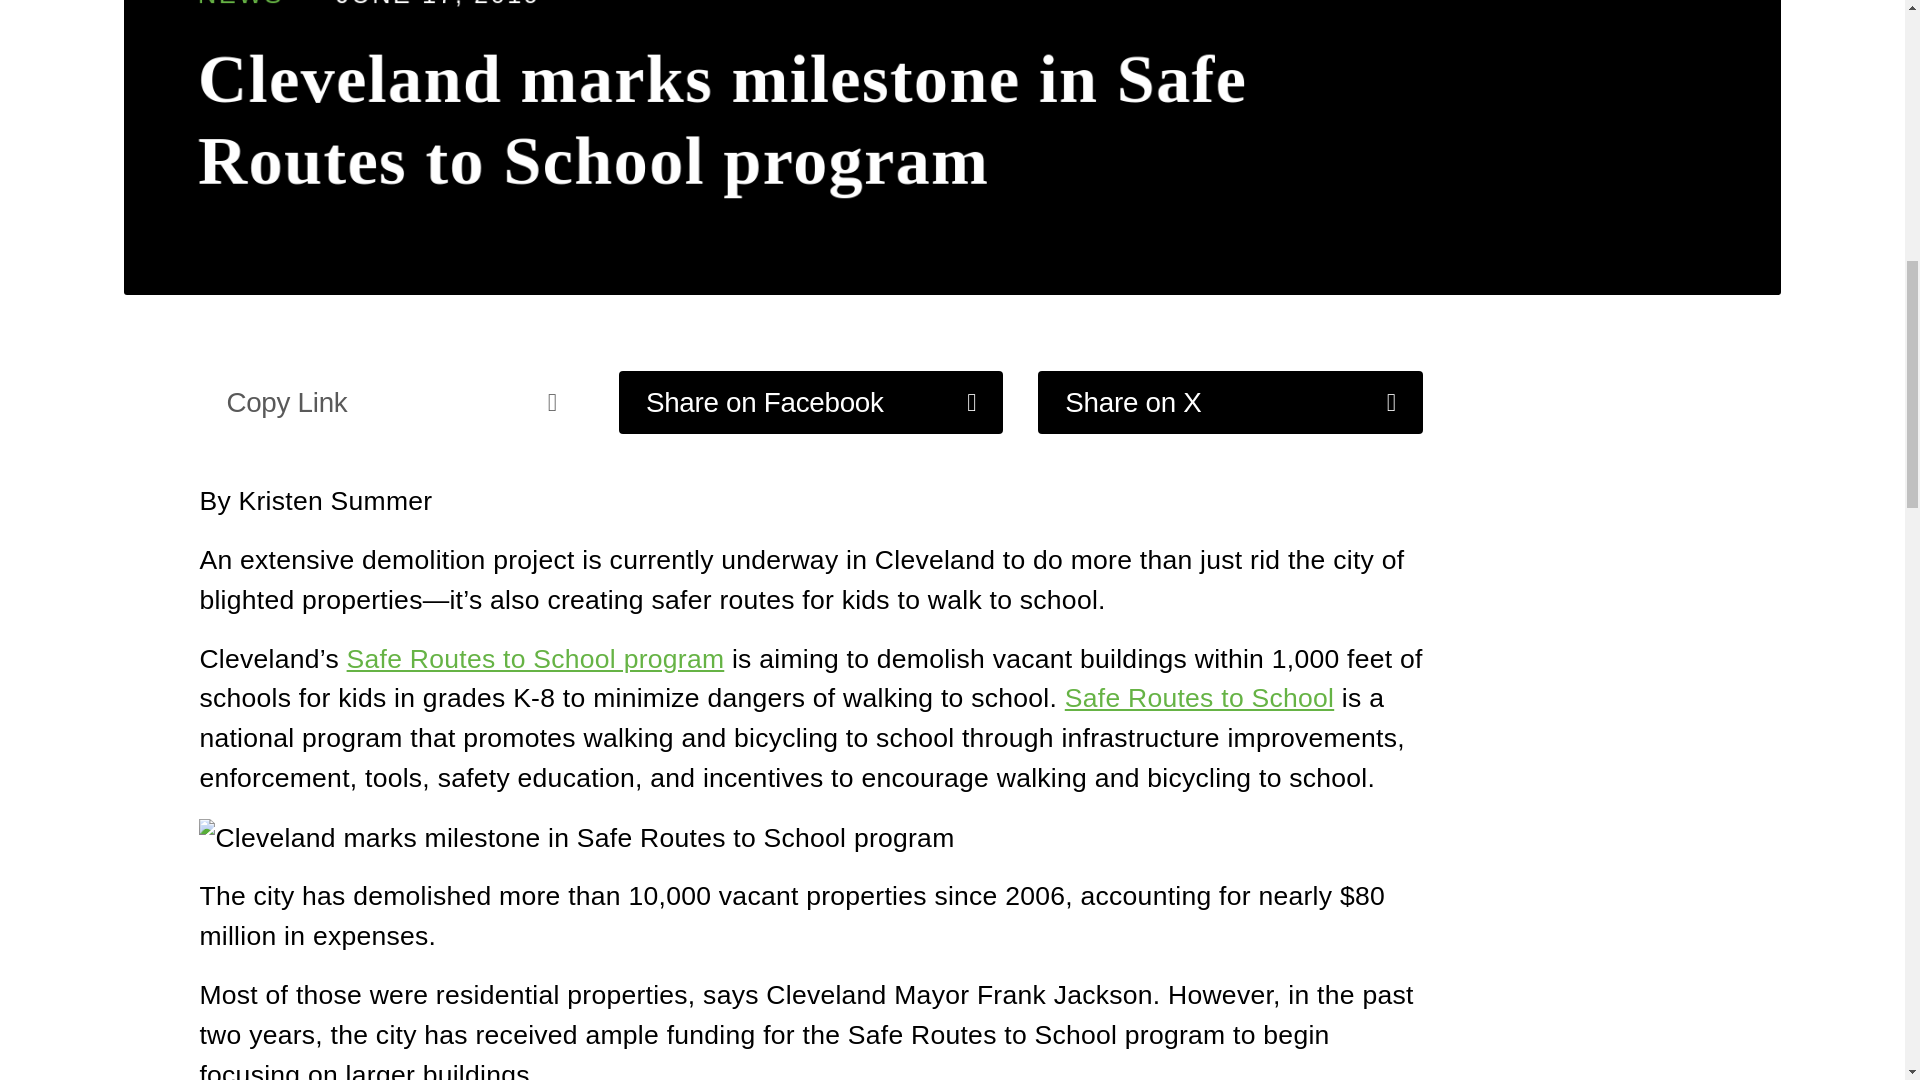 Image resolution: width=1920 pixels, height=1080 pixels. What do you see at coordinates (810, 402) in the screenshot?
I see `Share on Facebook` at bounding box center [810, 402].